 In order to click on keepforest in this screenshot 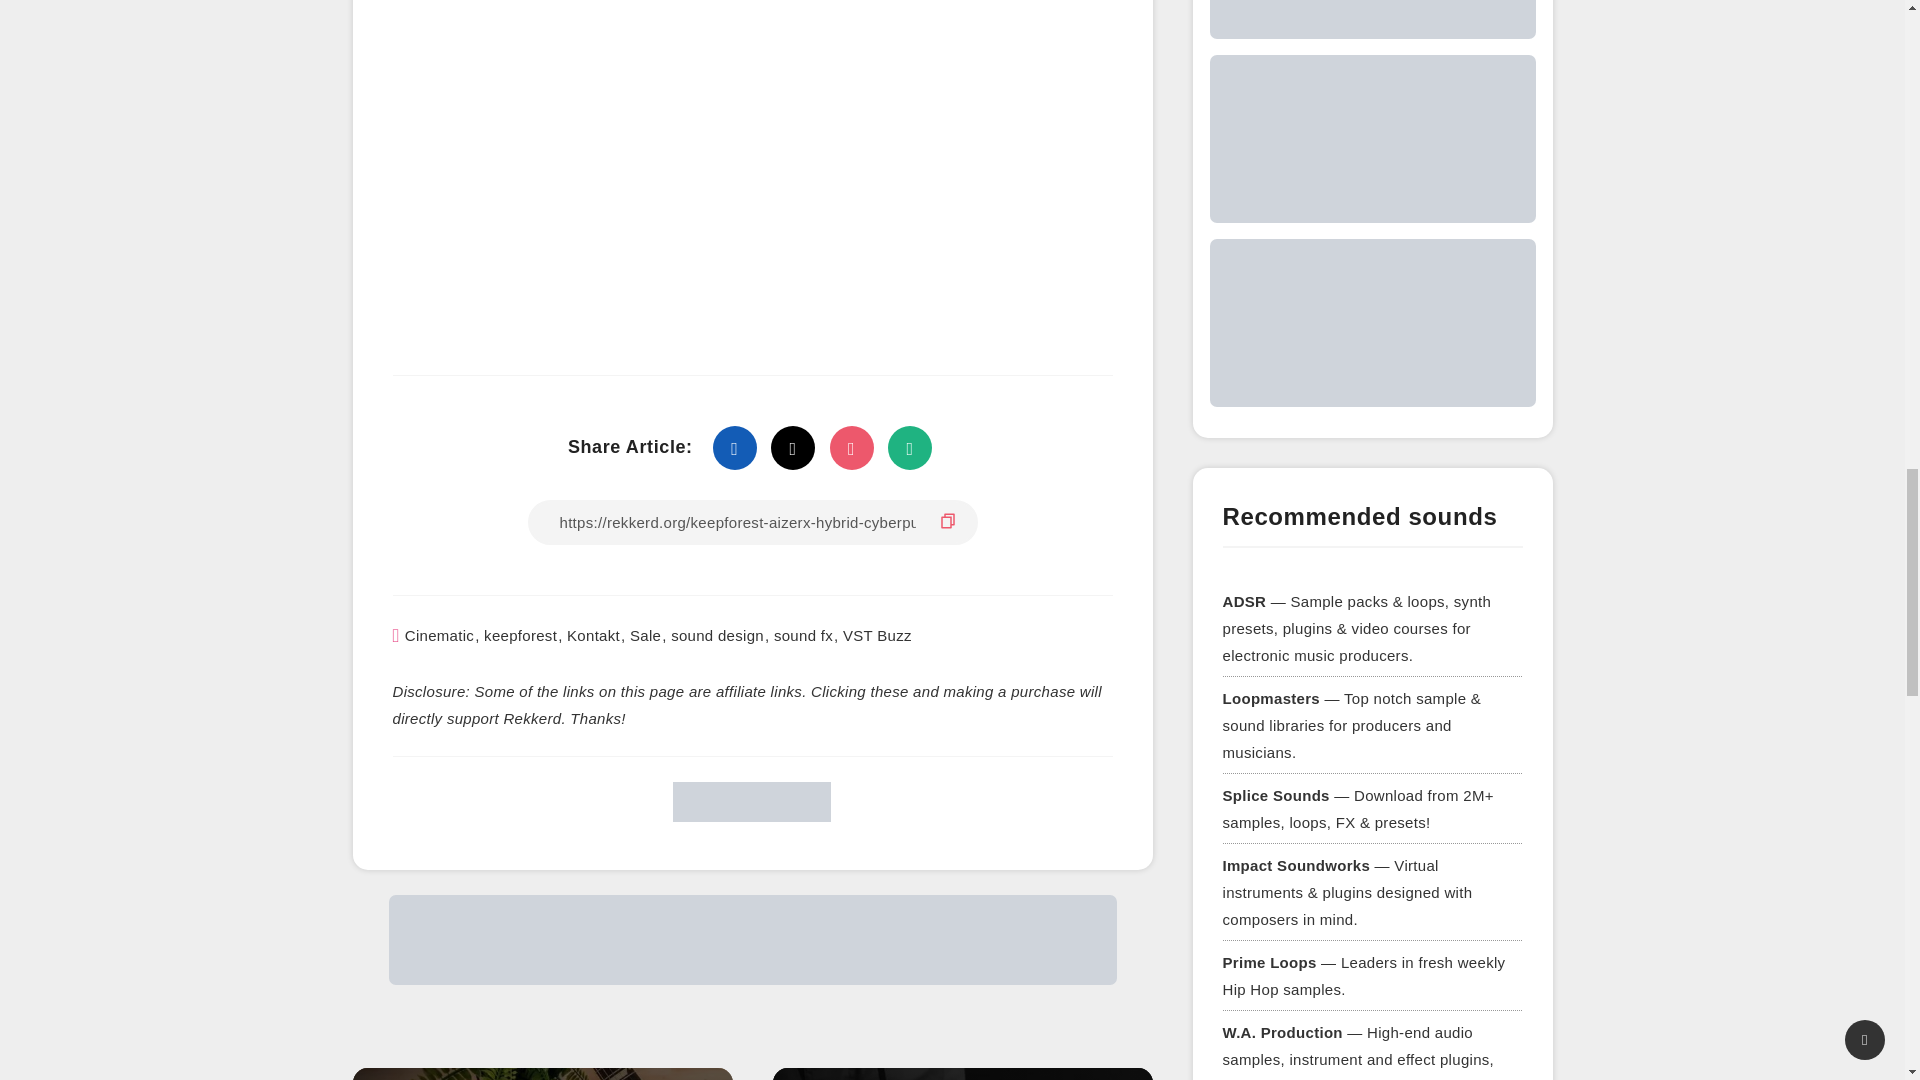, I will do `click(520, 635)`.